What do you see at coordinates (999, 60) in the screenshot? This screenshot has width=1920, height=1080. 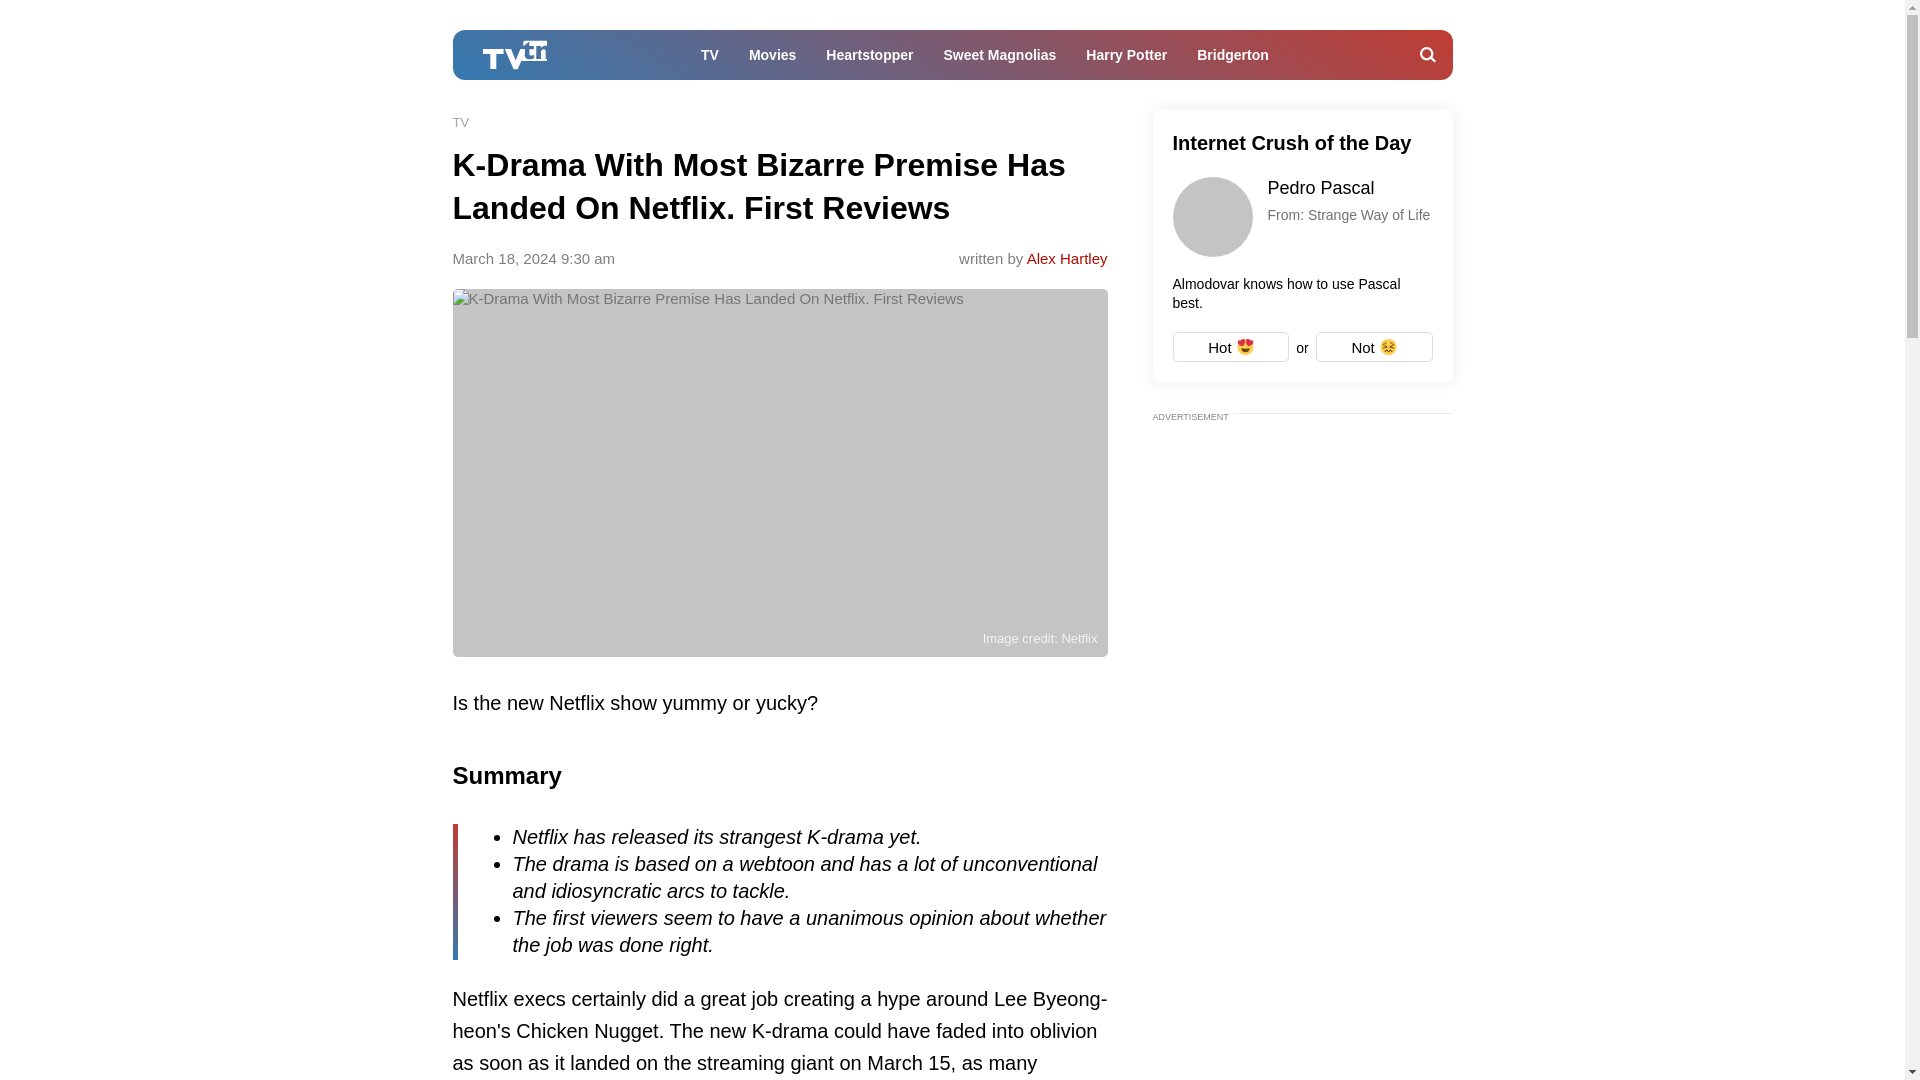 I see `Sweet Magnolias` at bounding box center [999, 60].